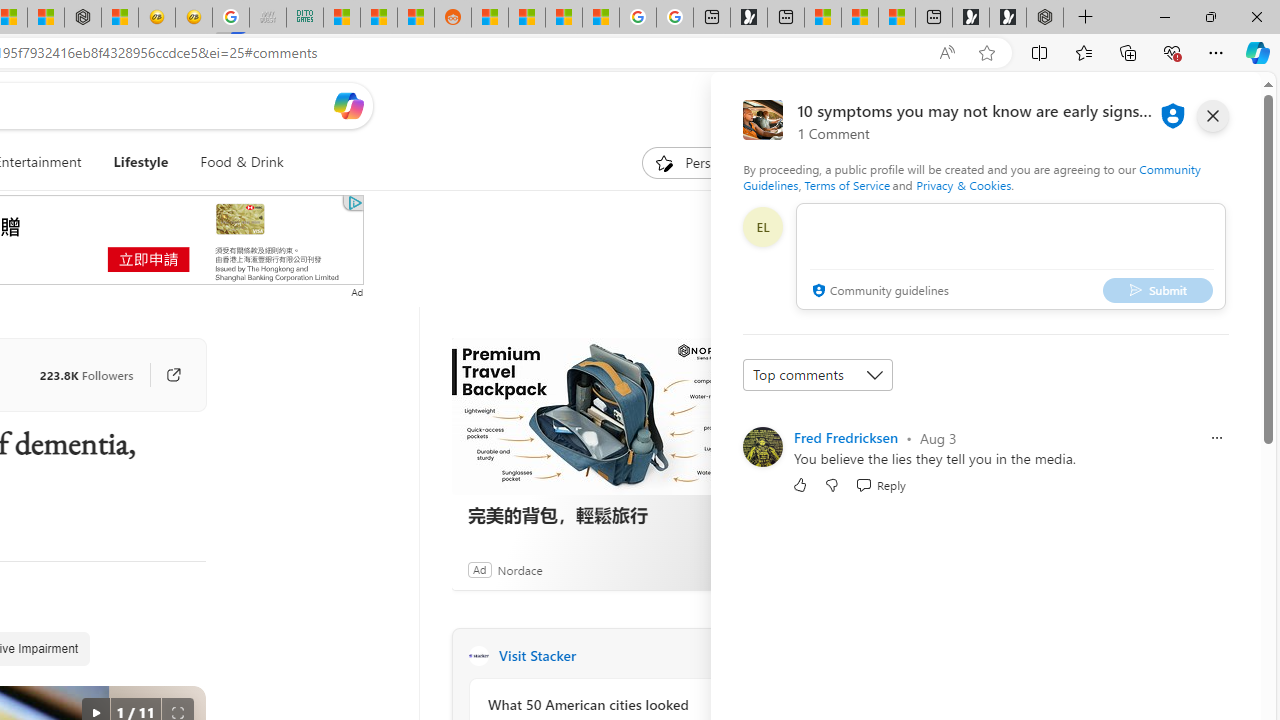  Describe the element at coordinates (1158, 290) in the screenshot. I see `Submit` at that location.